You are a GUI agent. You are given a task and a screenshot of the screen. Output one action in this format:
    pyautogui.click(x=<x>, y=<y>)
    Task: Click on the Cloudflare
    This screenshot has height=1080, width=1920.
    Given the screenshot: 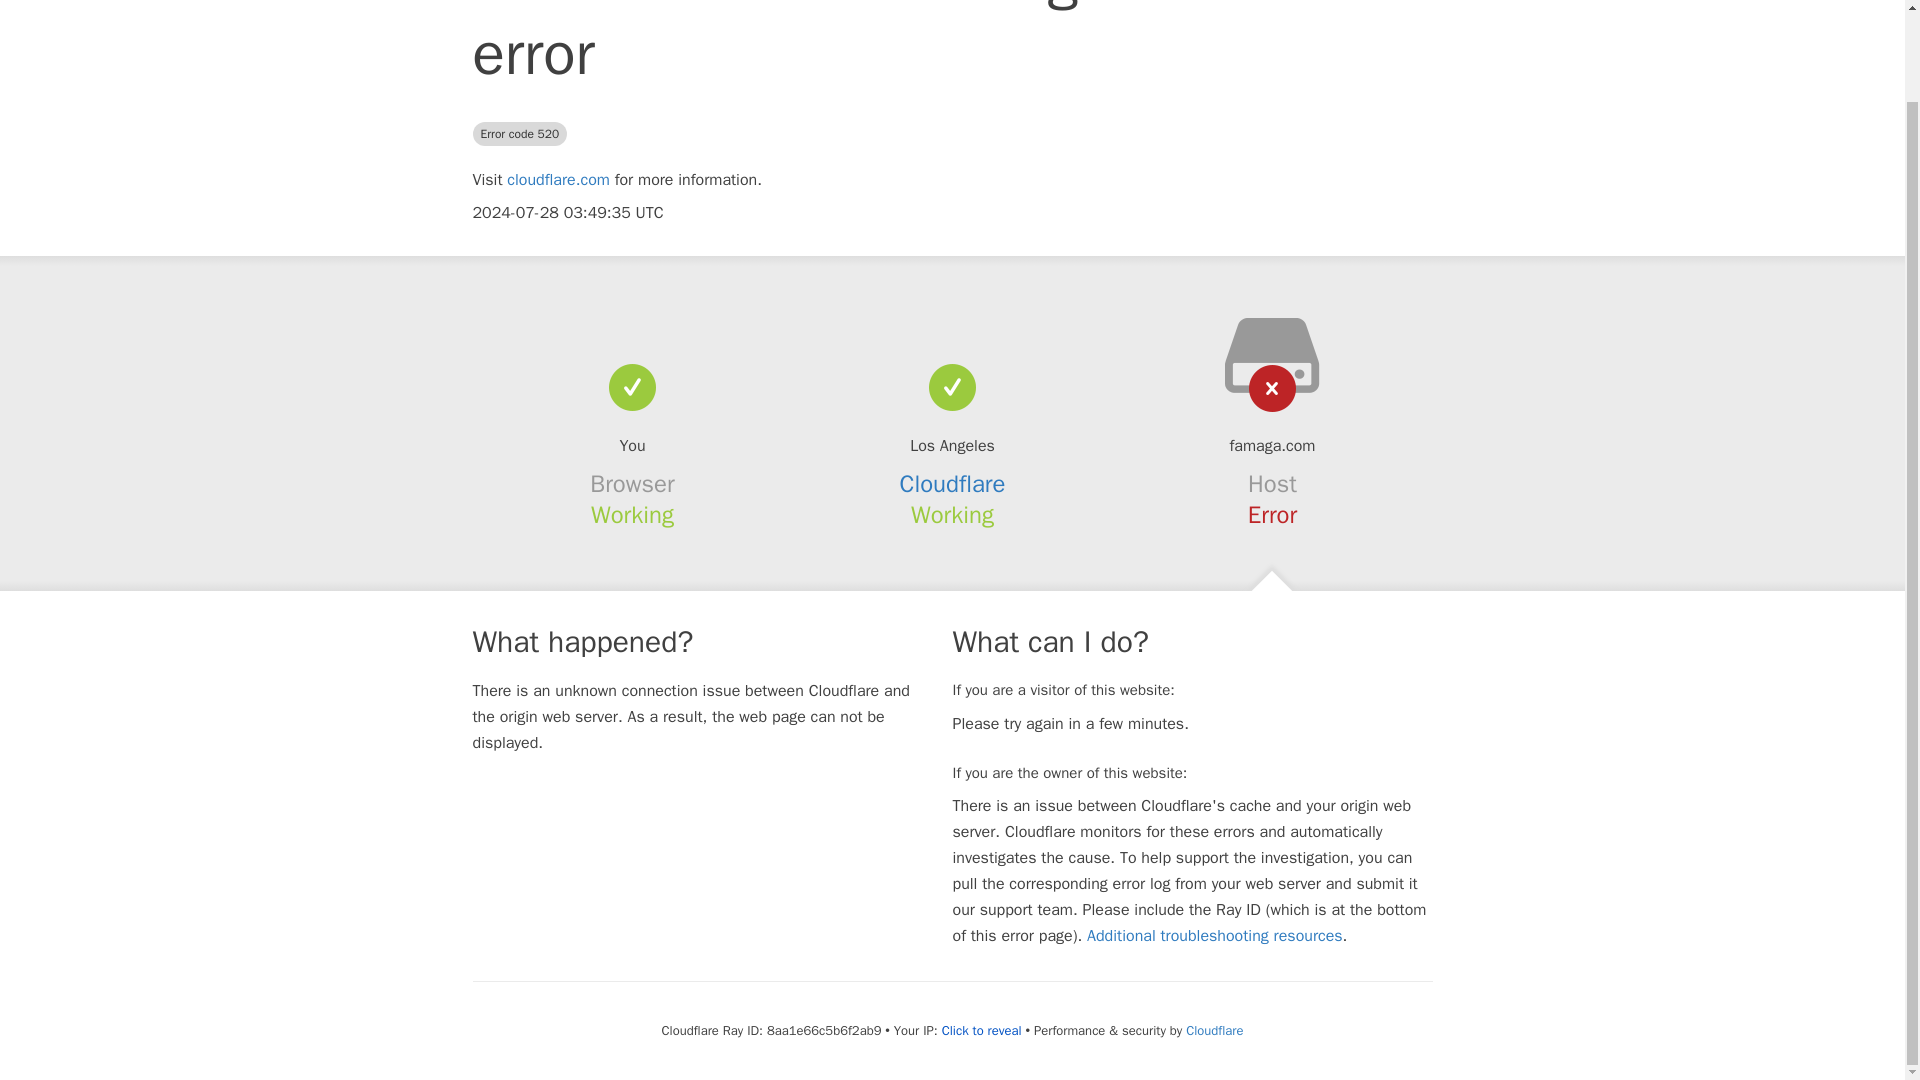 What is the action you would take?
    pyautogui.click(x=953, y=483)
    